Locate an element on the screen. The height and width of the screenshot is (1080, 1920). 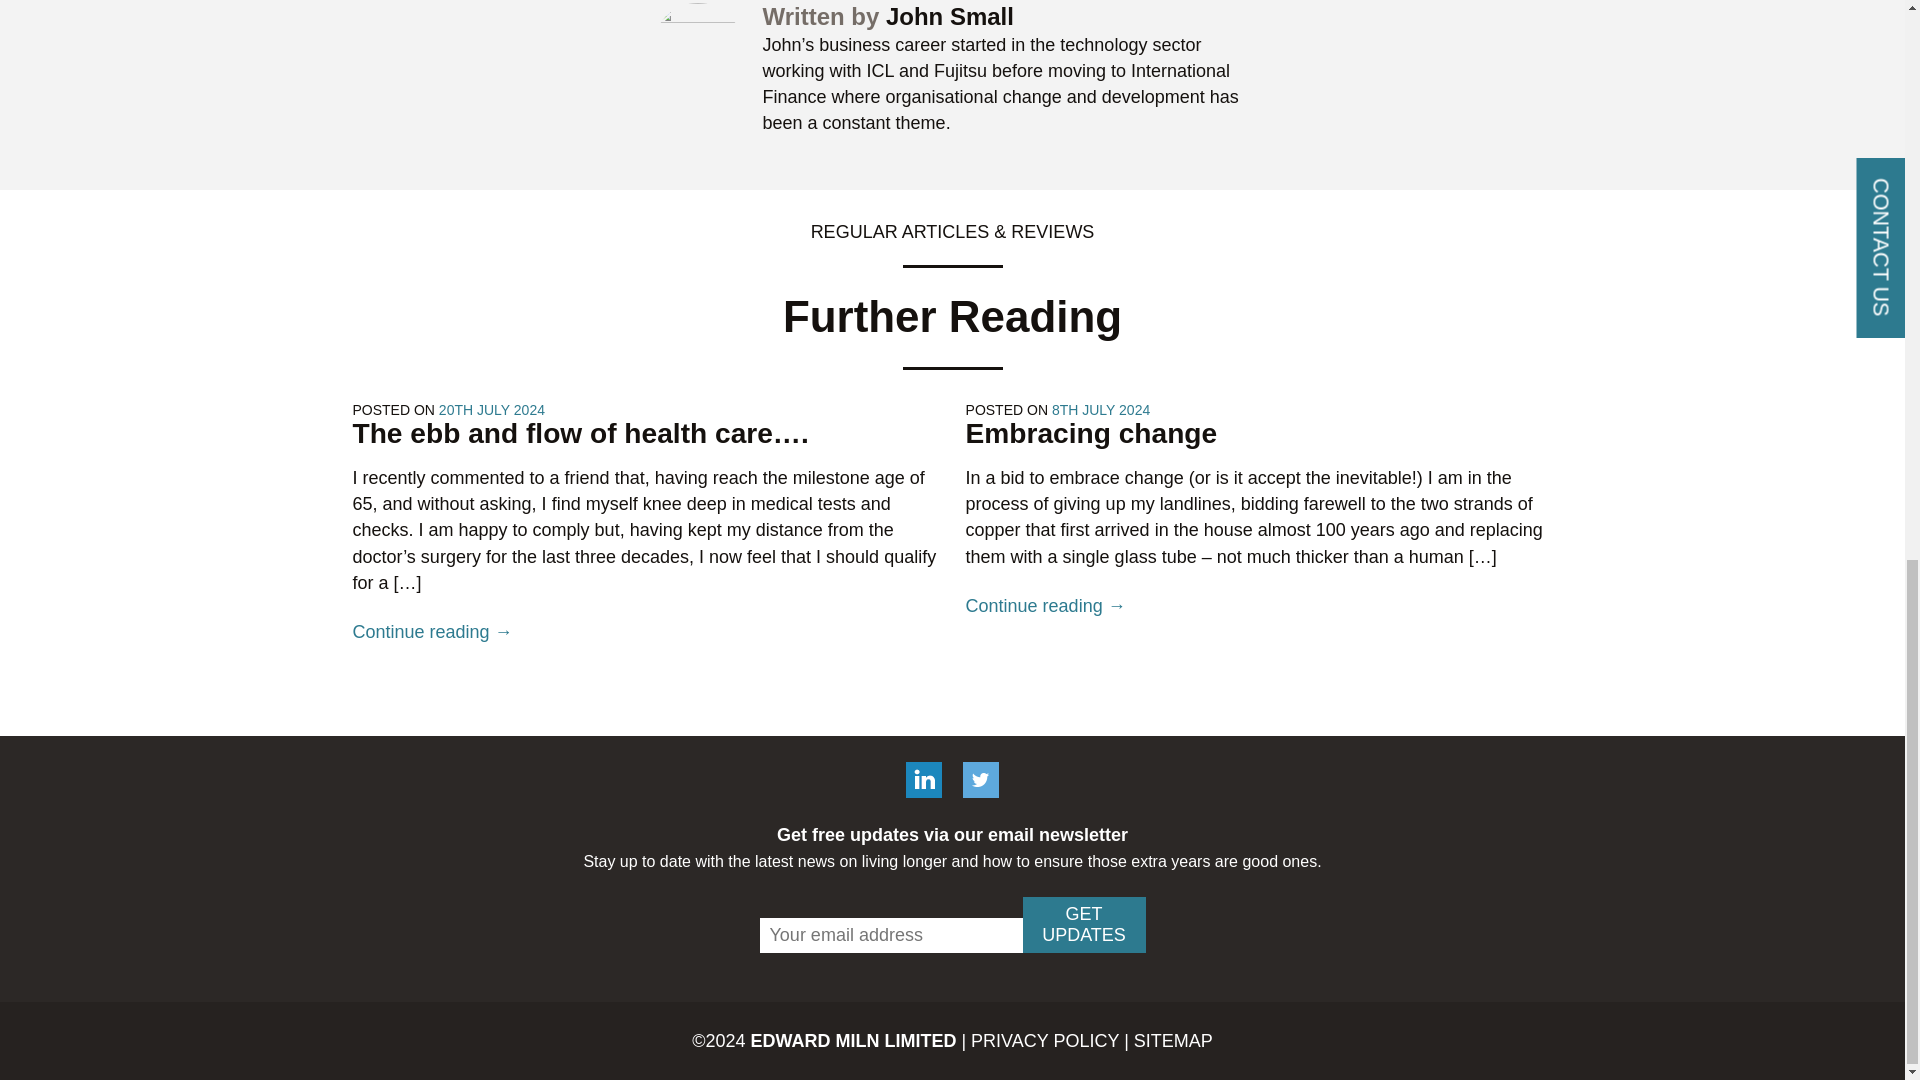
Permalink to Embracing change is located at coordinates (1091, 433).